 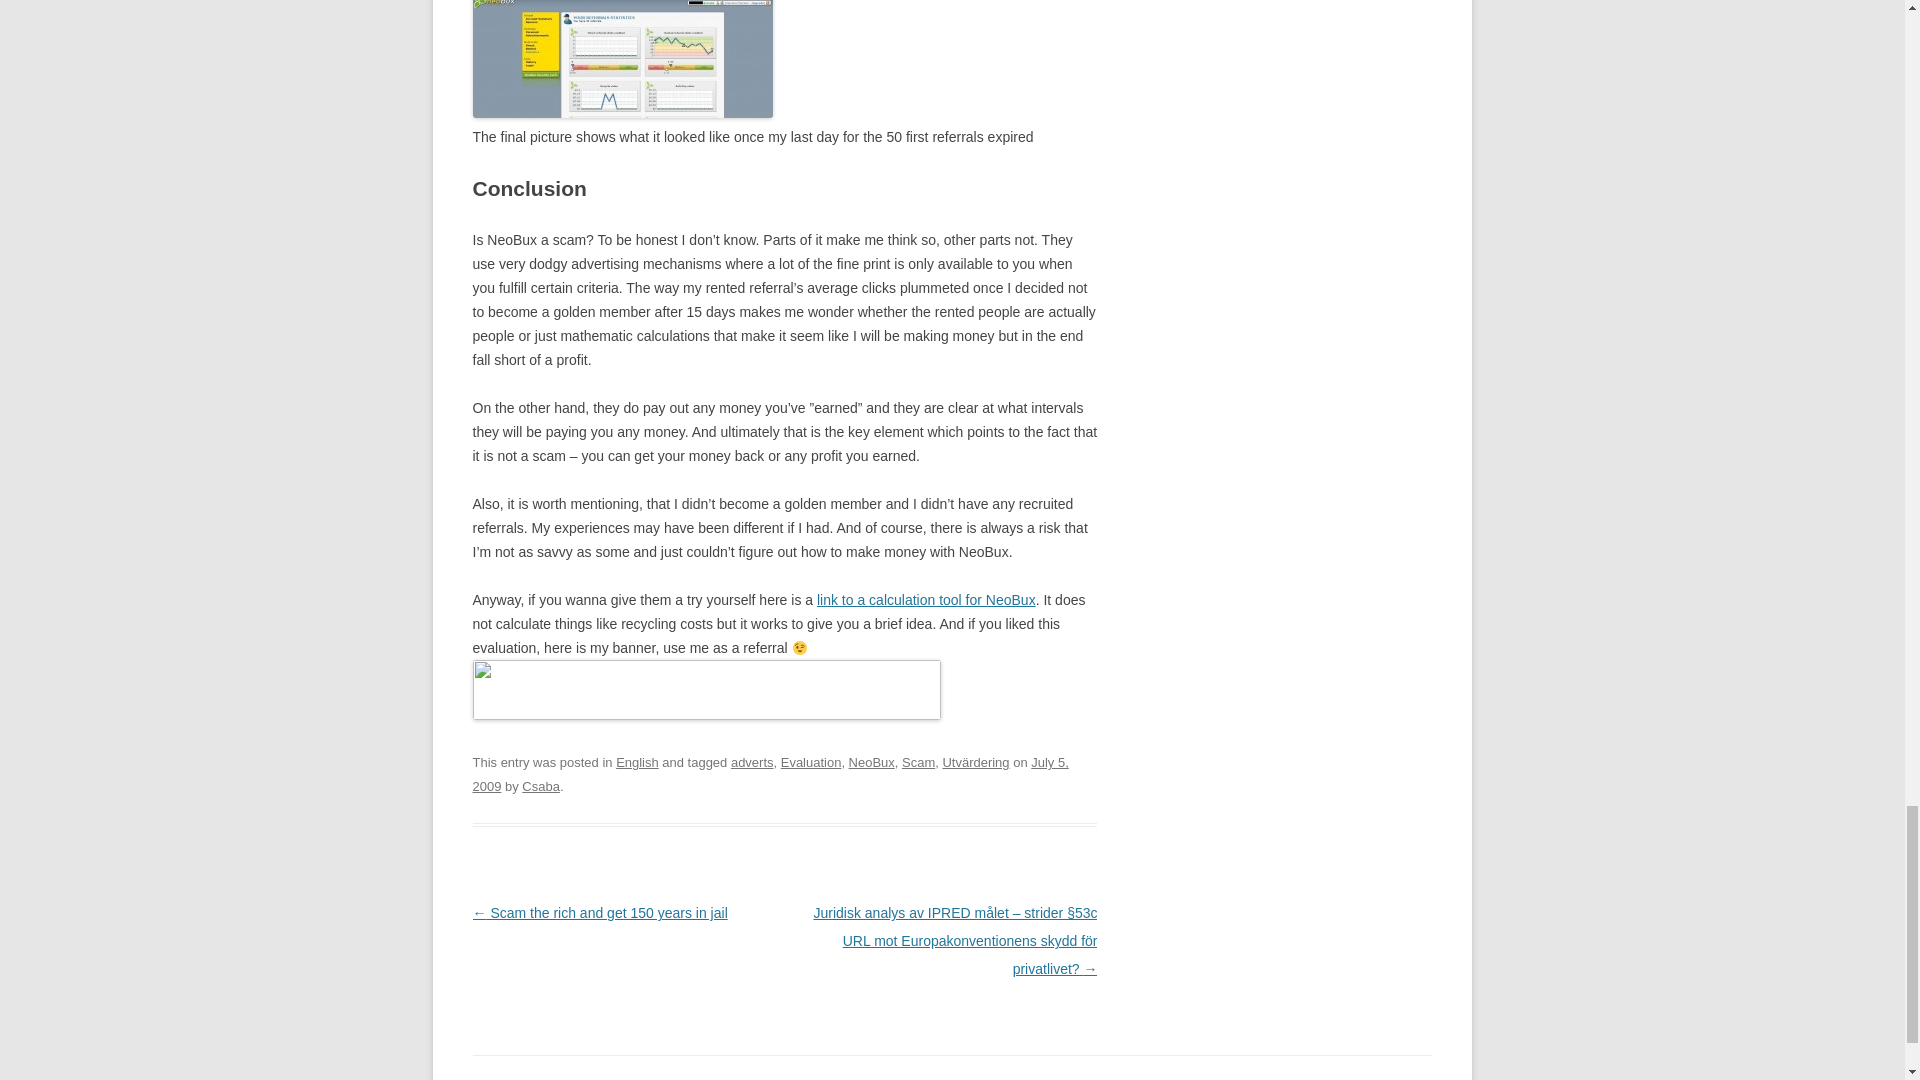 What do you see at coordinates (541, 786) in the screenshot?
I see `View all posts by Csaba` at bounding box center [541, 786].